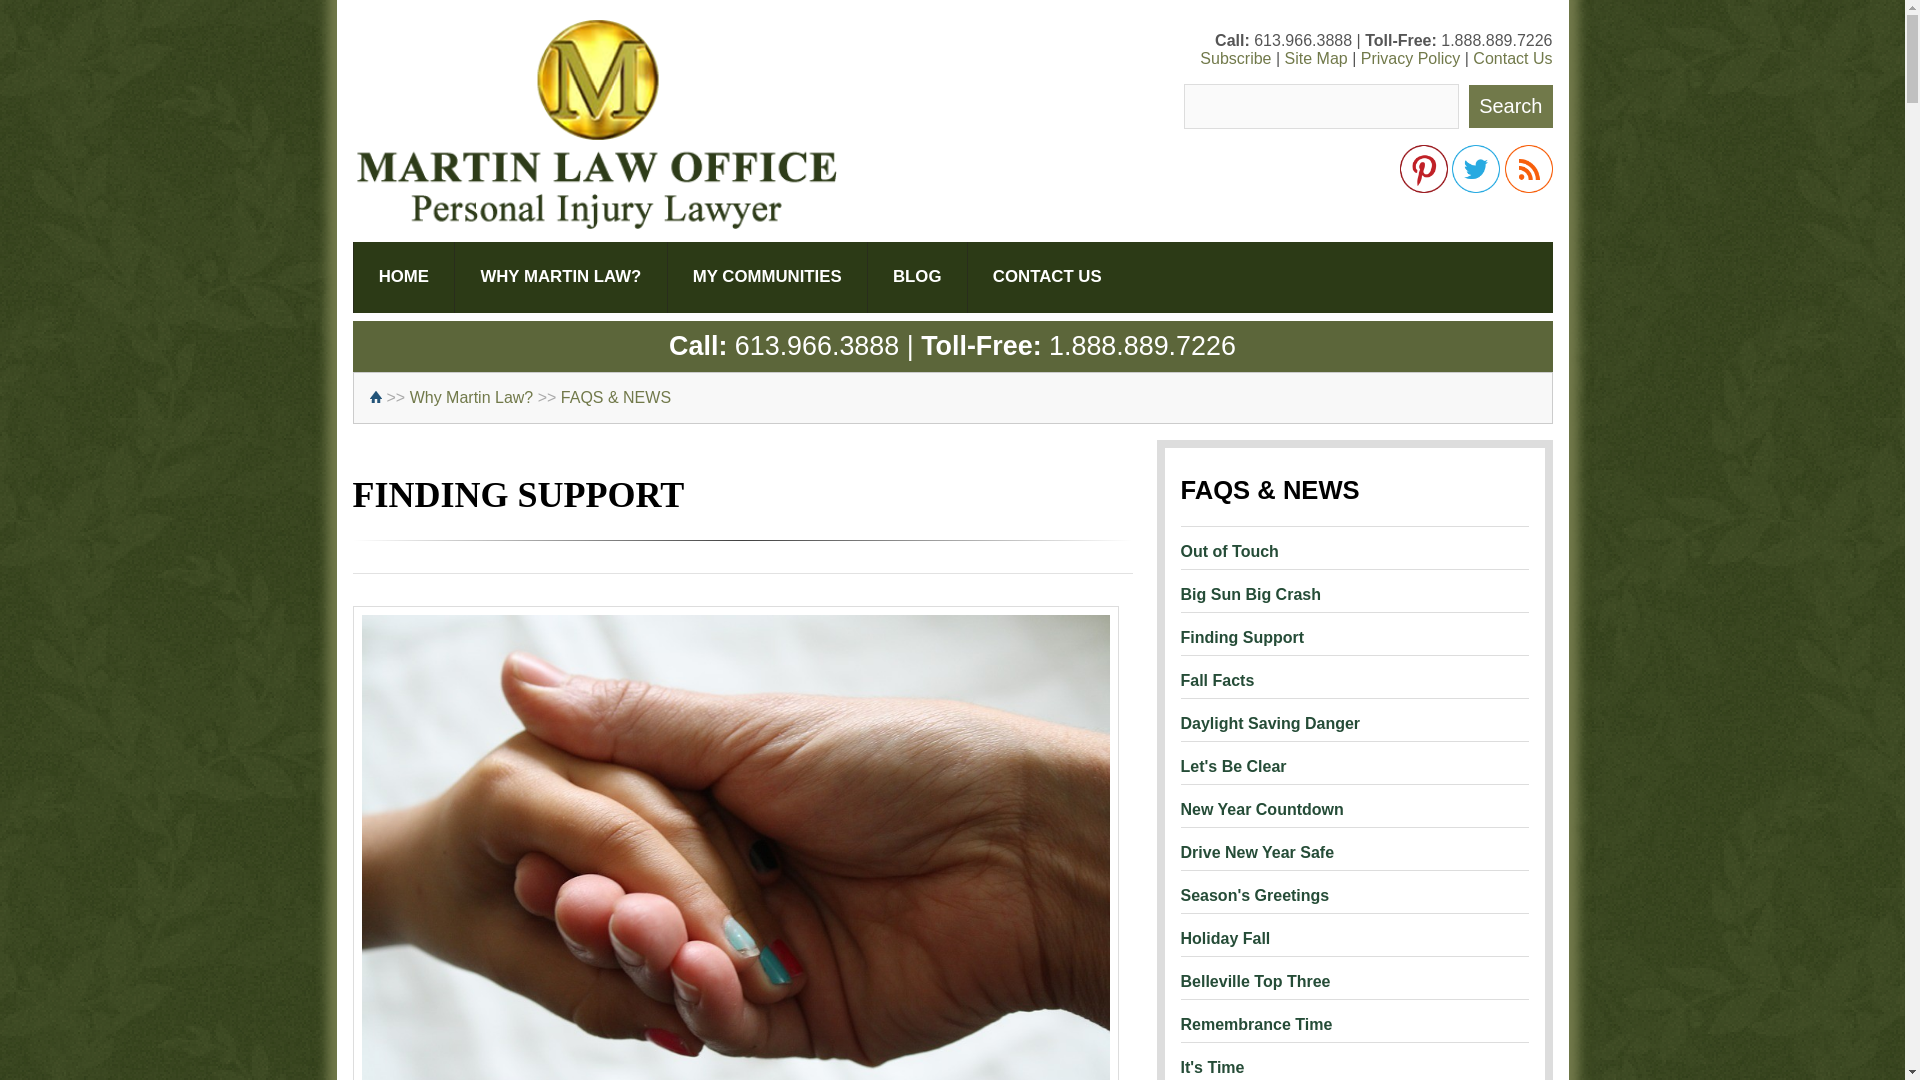  What do you see at coordinates (1411, 58) in the screenshot?
I see `Privacy Policy` at bounding box center [1411, 58].